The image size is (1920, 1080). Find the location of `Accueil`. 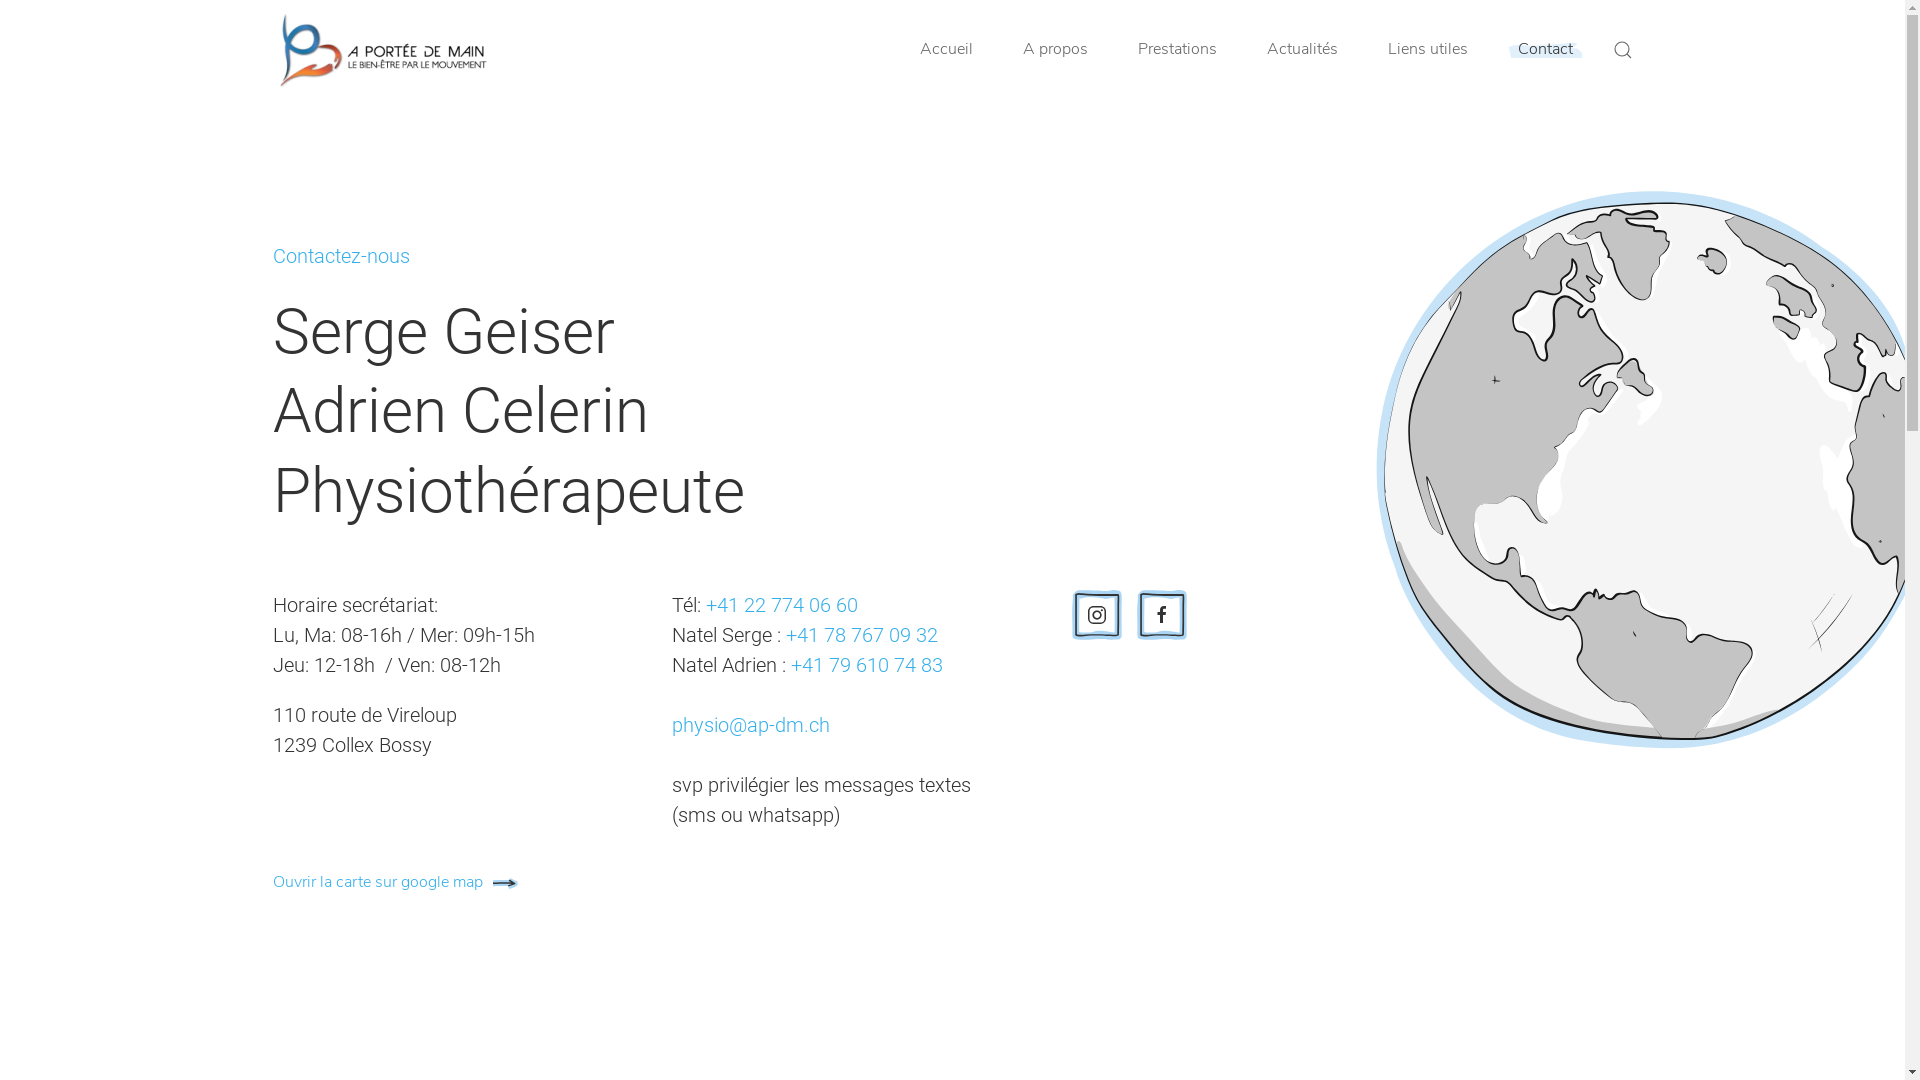

Accueil is located at coordinates (946, 50).